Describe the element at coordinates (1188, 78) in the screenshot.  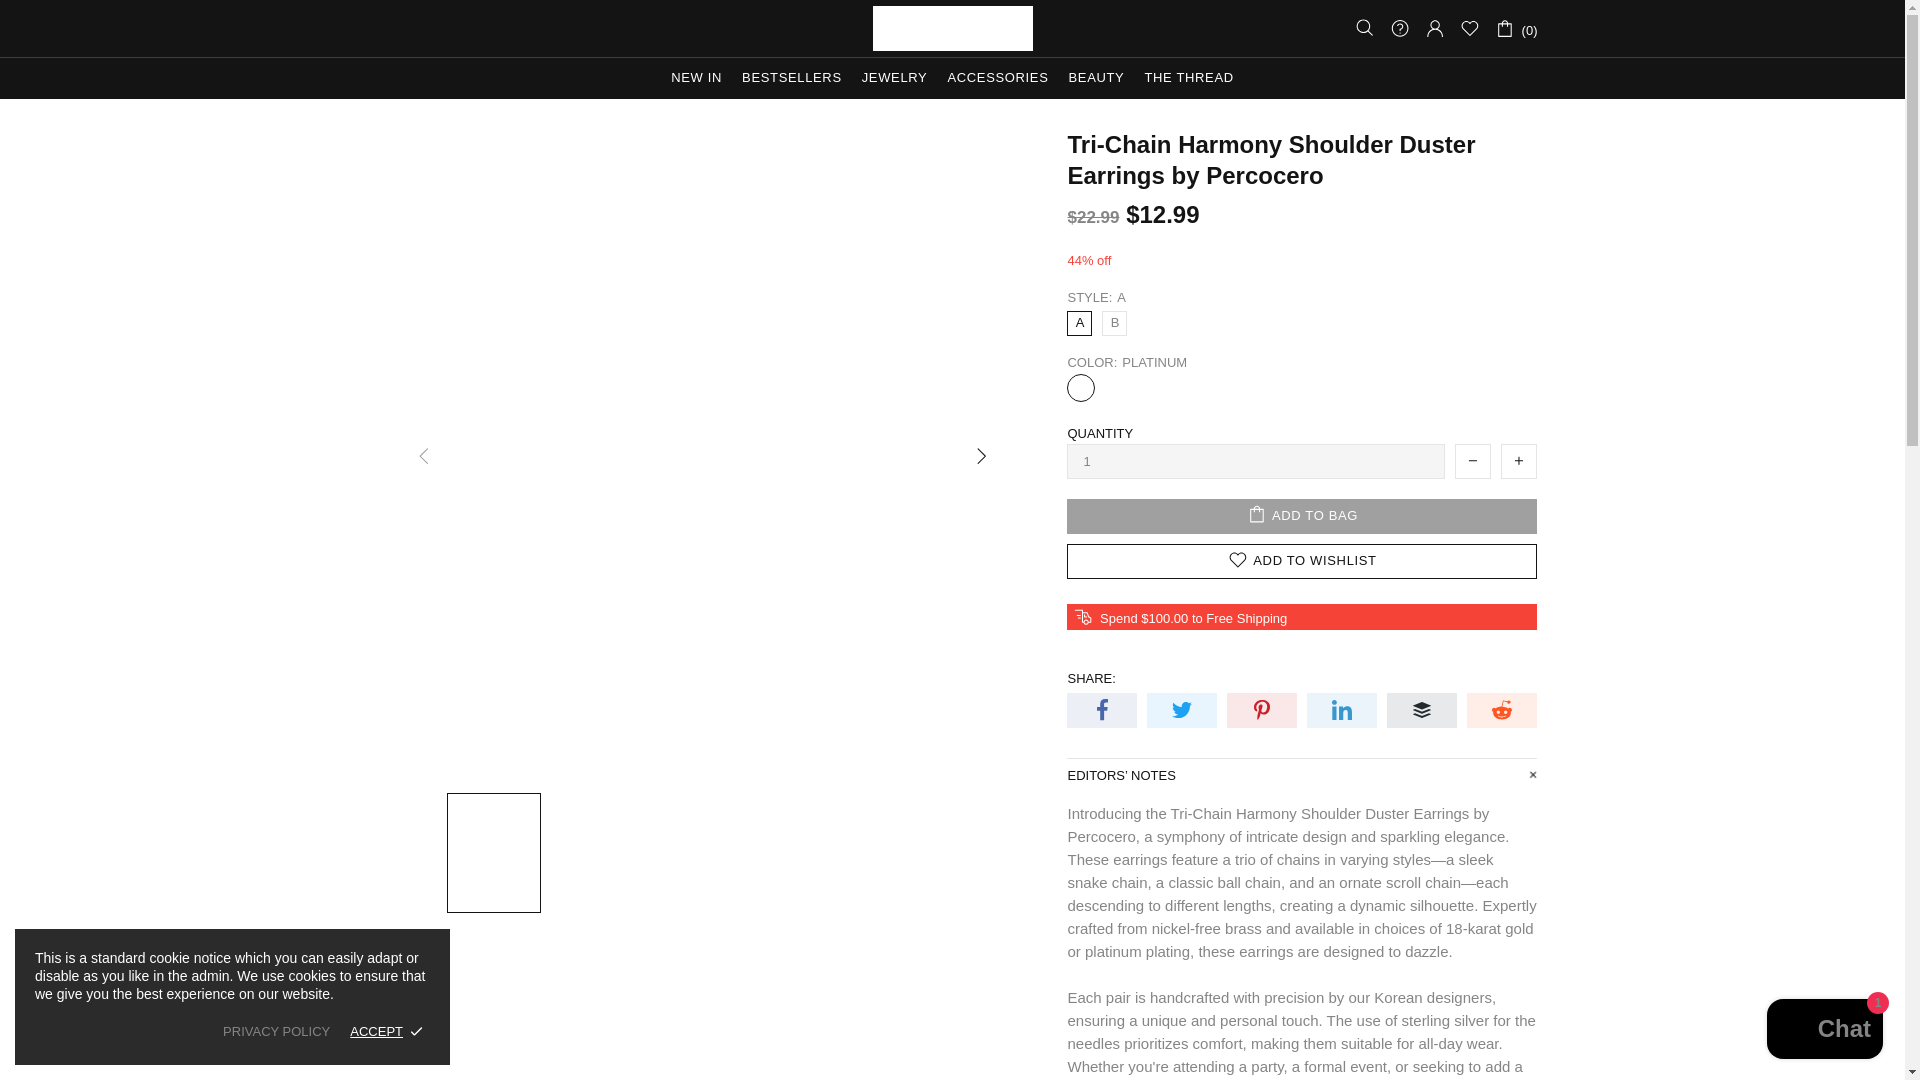
I see `THE THREAD` at that location.